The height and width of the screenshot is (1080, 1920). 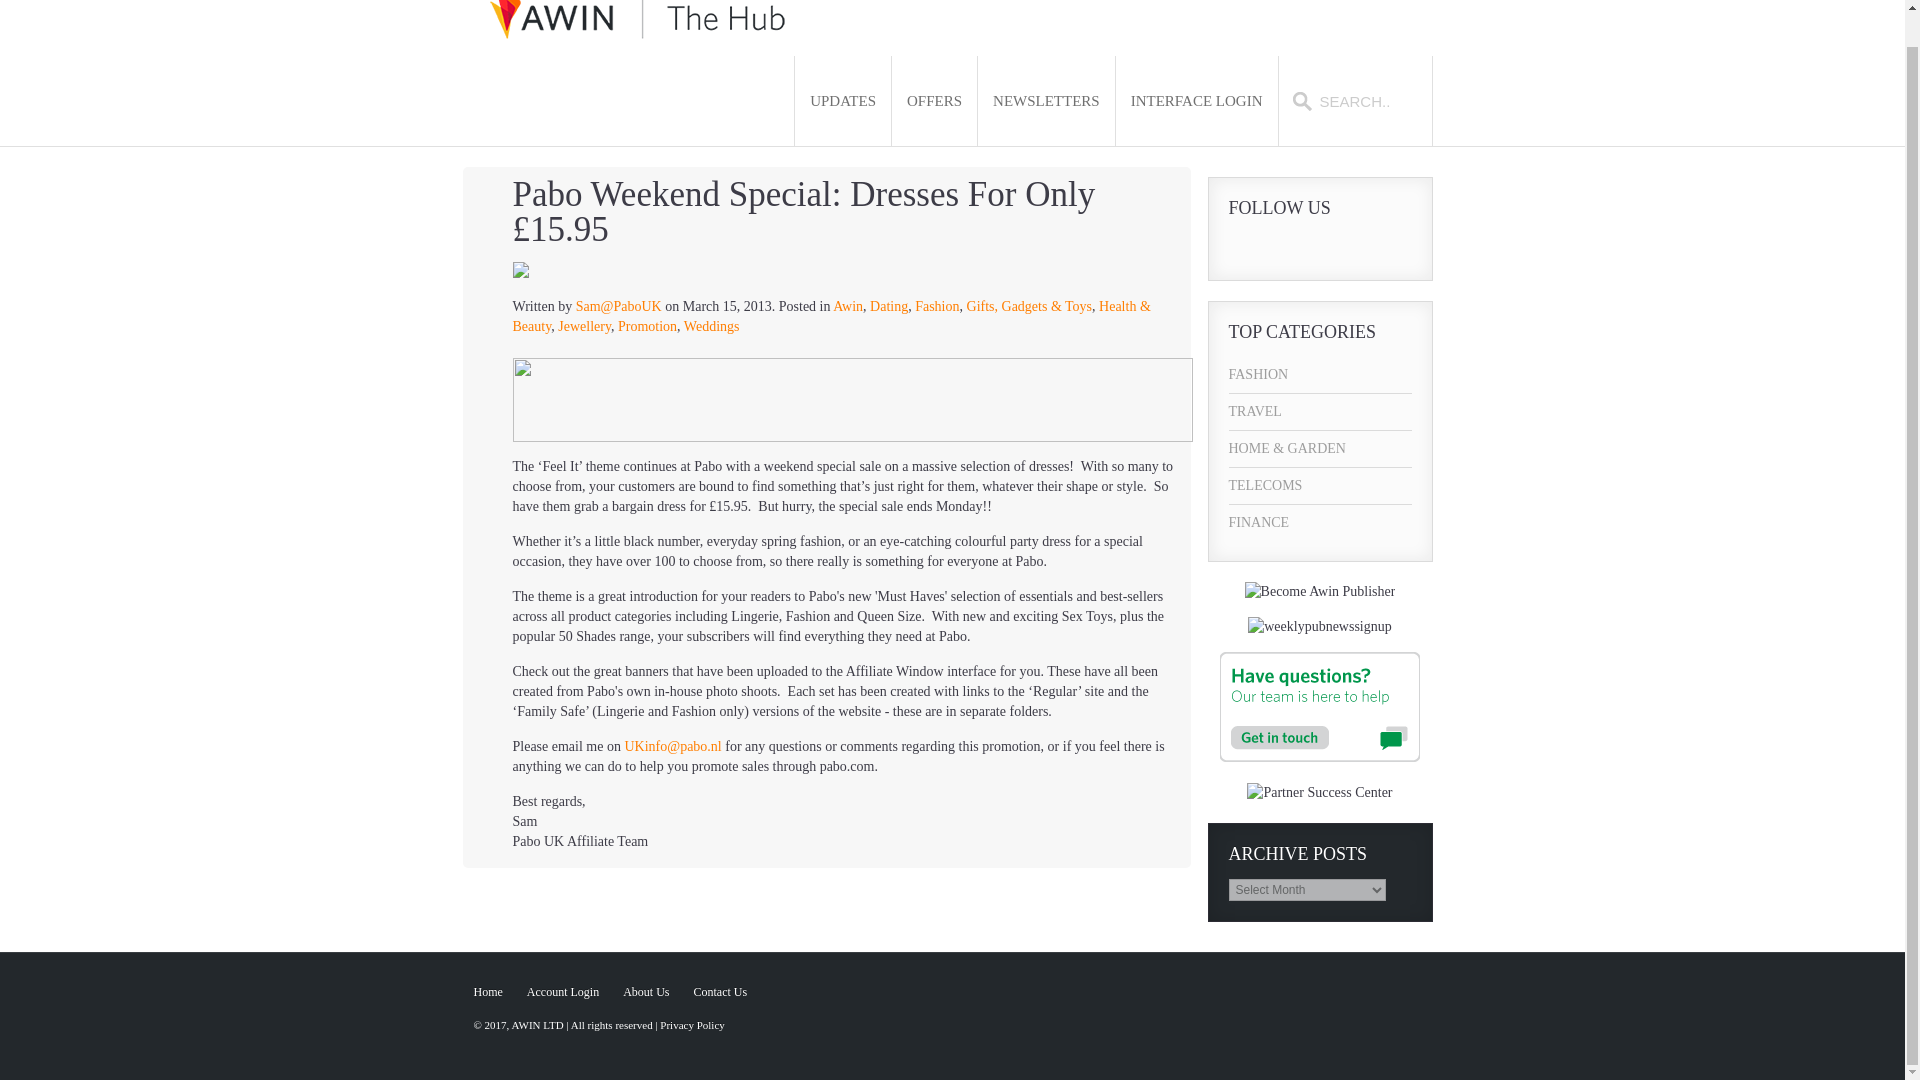 What do you see at coordinates (1046, 101) in the screenshot?
I see `NEWSLETTERS` at bounding box center [1046, 101].